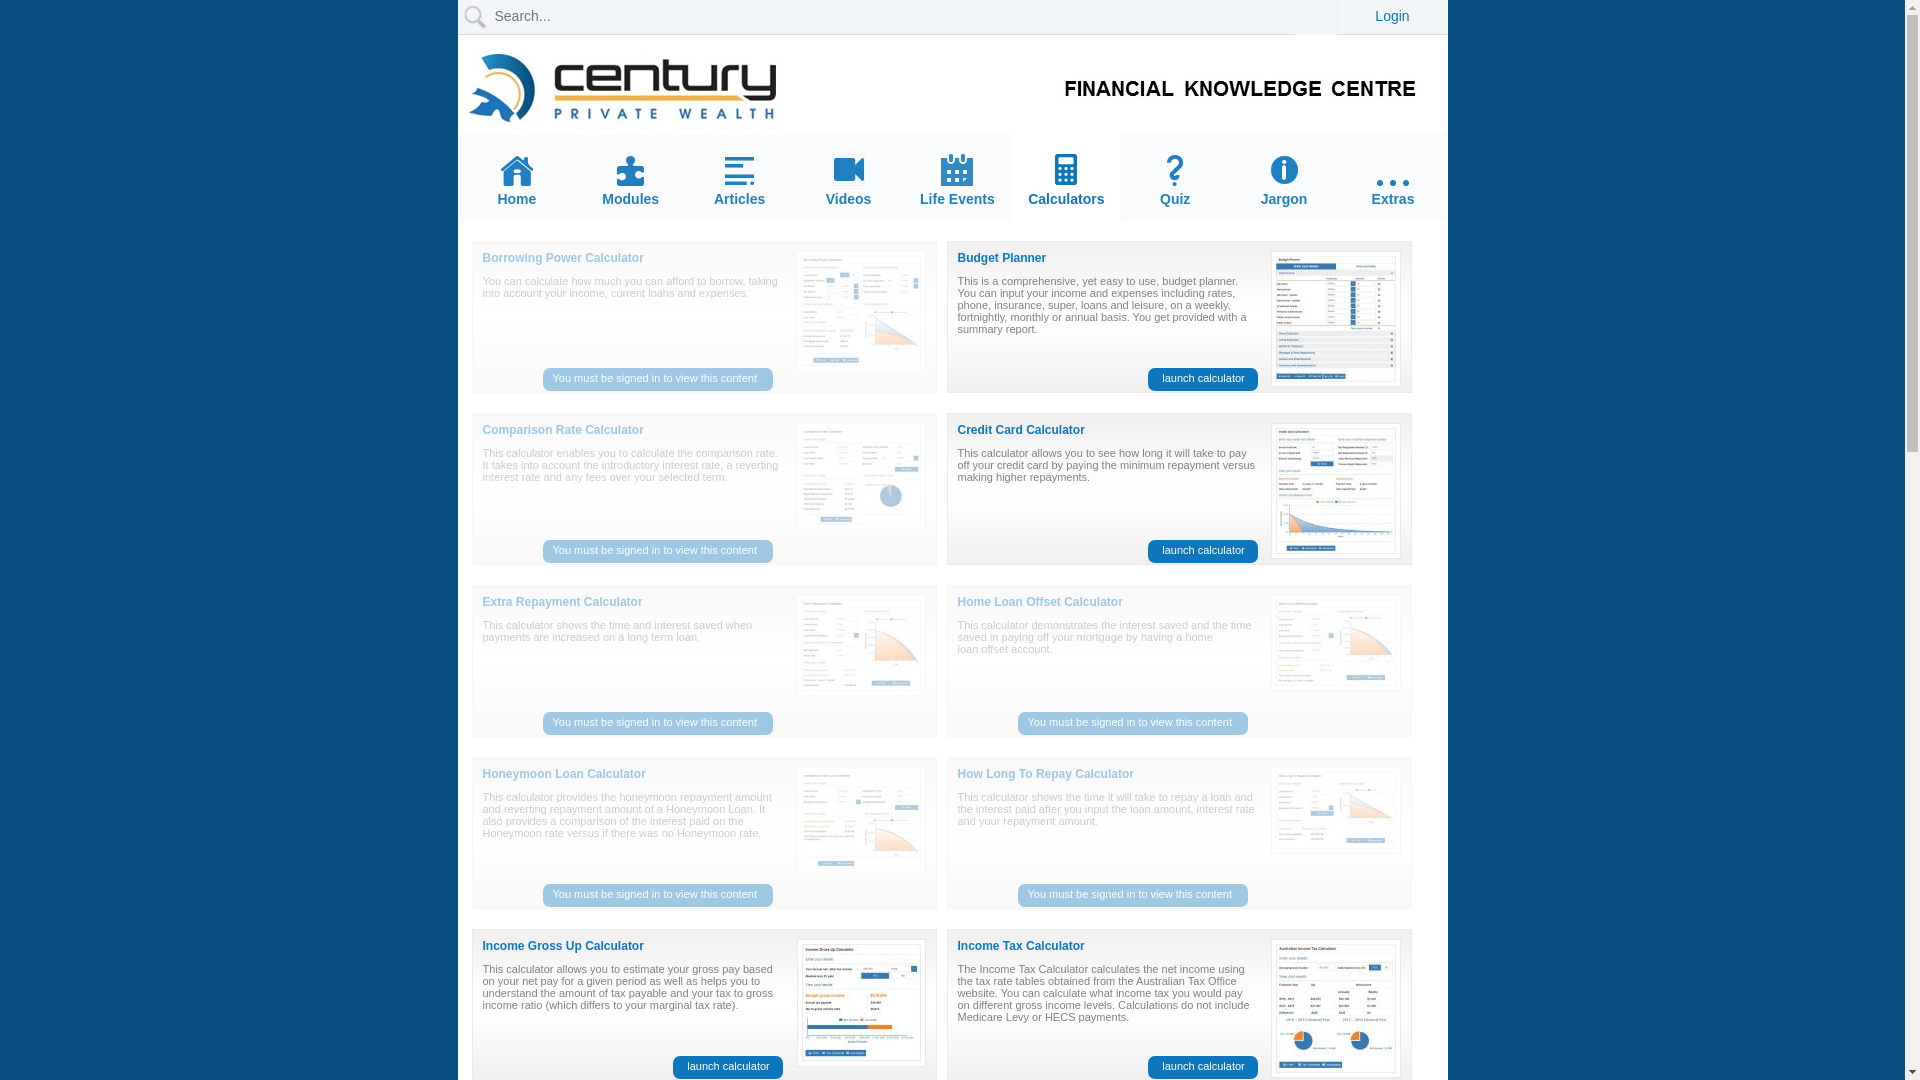  Describe the element at coordinates (562, 602) in the screenshot. I see `Extra Repayment Calculator` at that location.